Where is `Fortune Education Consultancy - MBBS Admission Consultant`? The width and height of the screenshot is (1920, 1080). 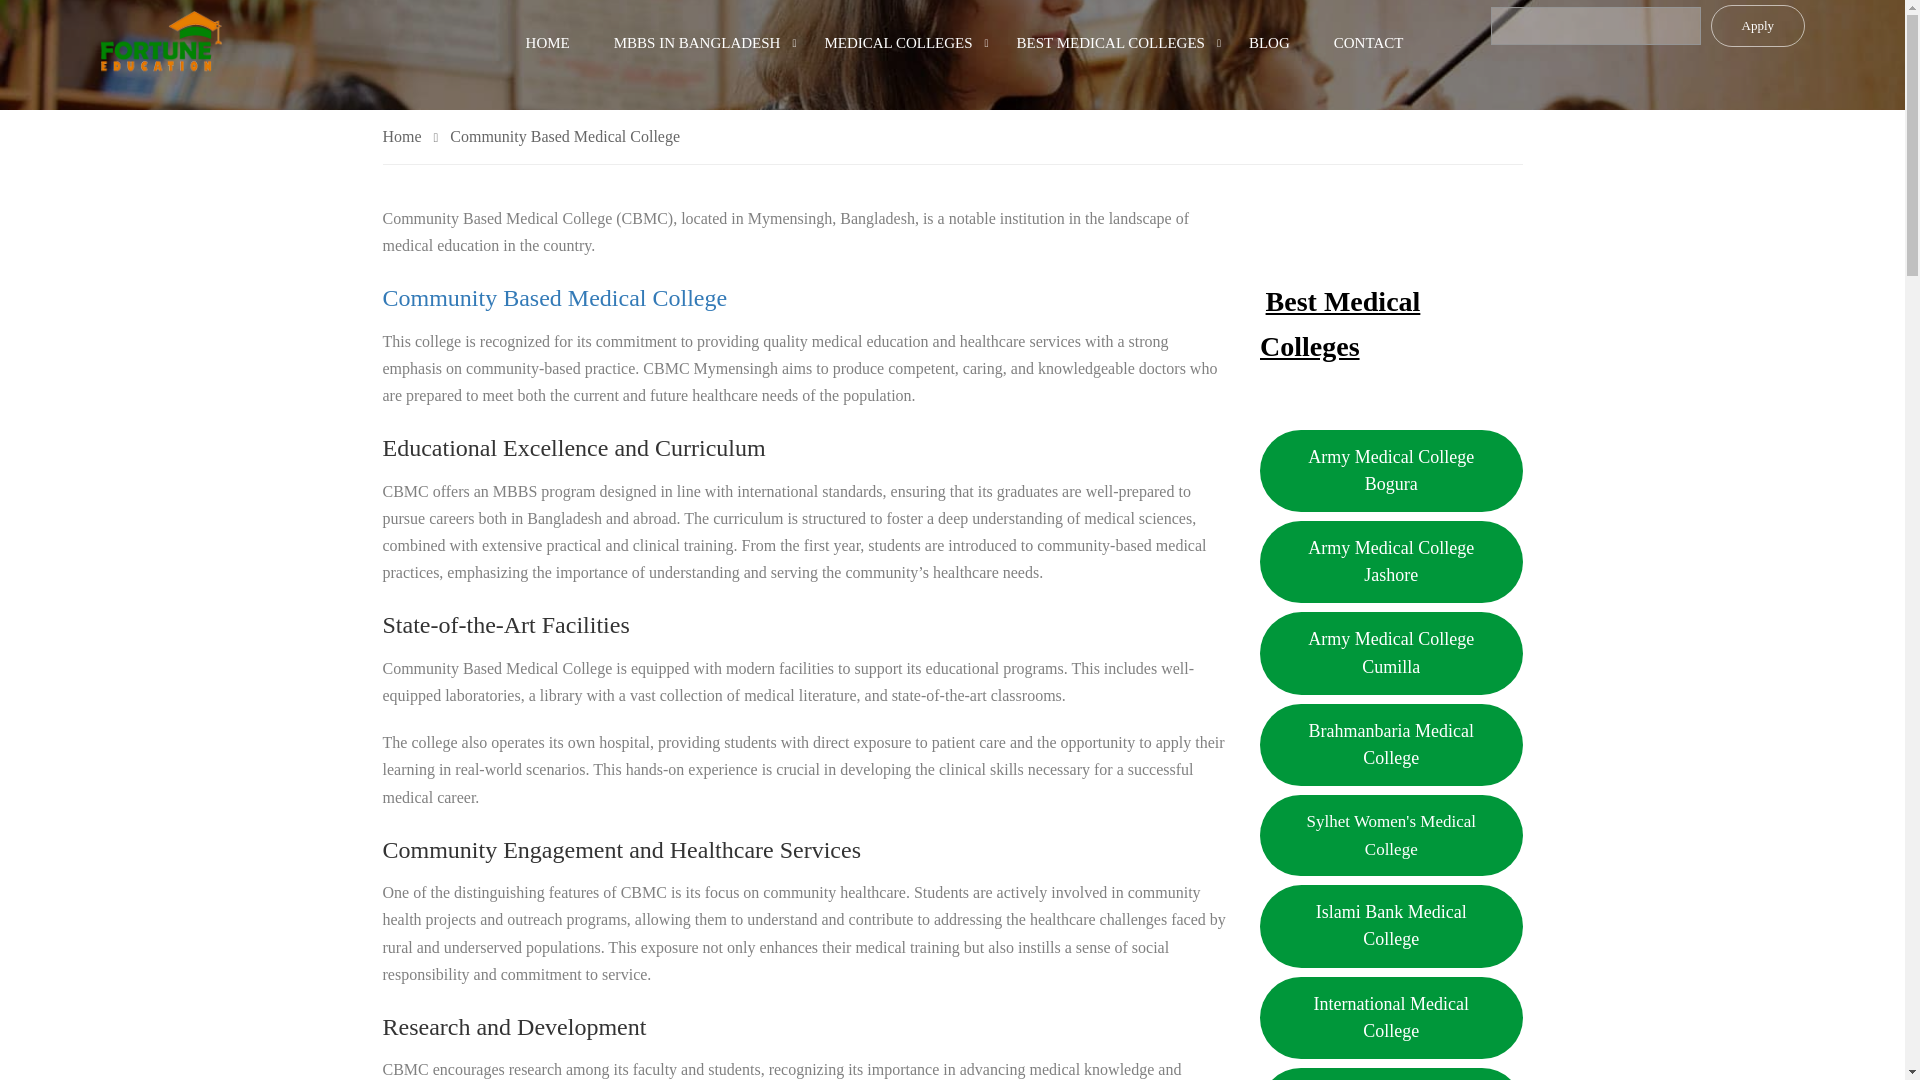
Fortune Education Consultancy - MBBS Admission Consultant is located at coordinates (160, 42).